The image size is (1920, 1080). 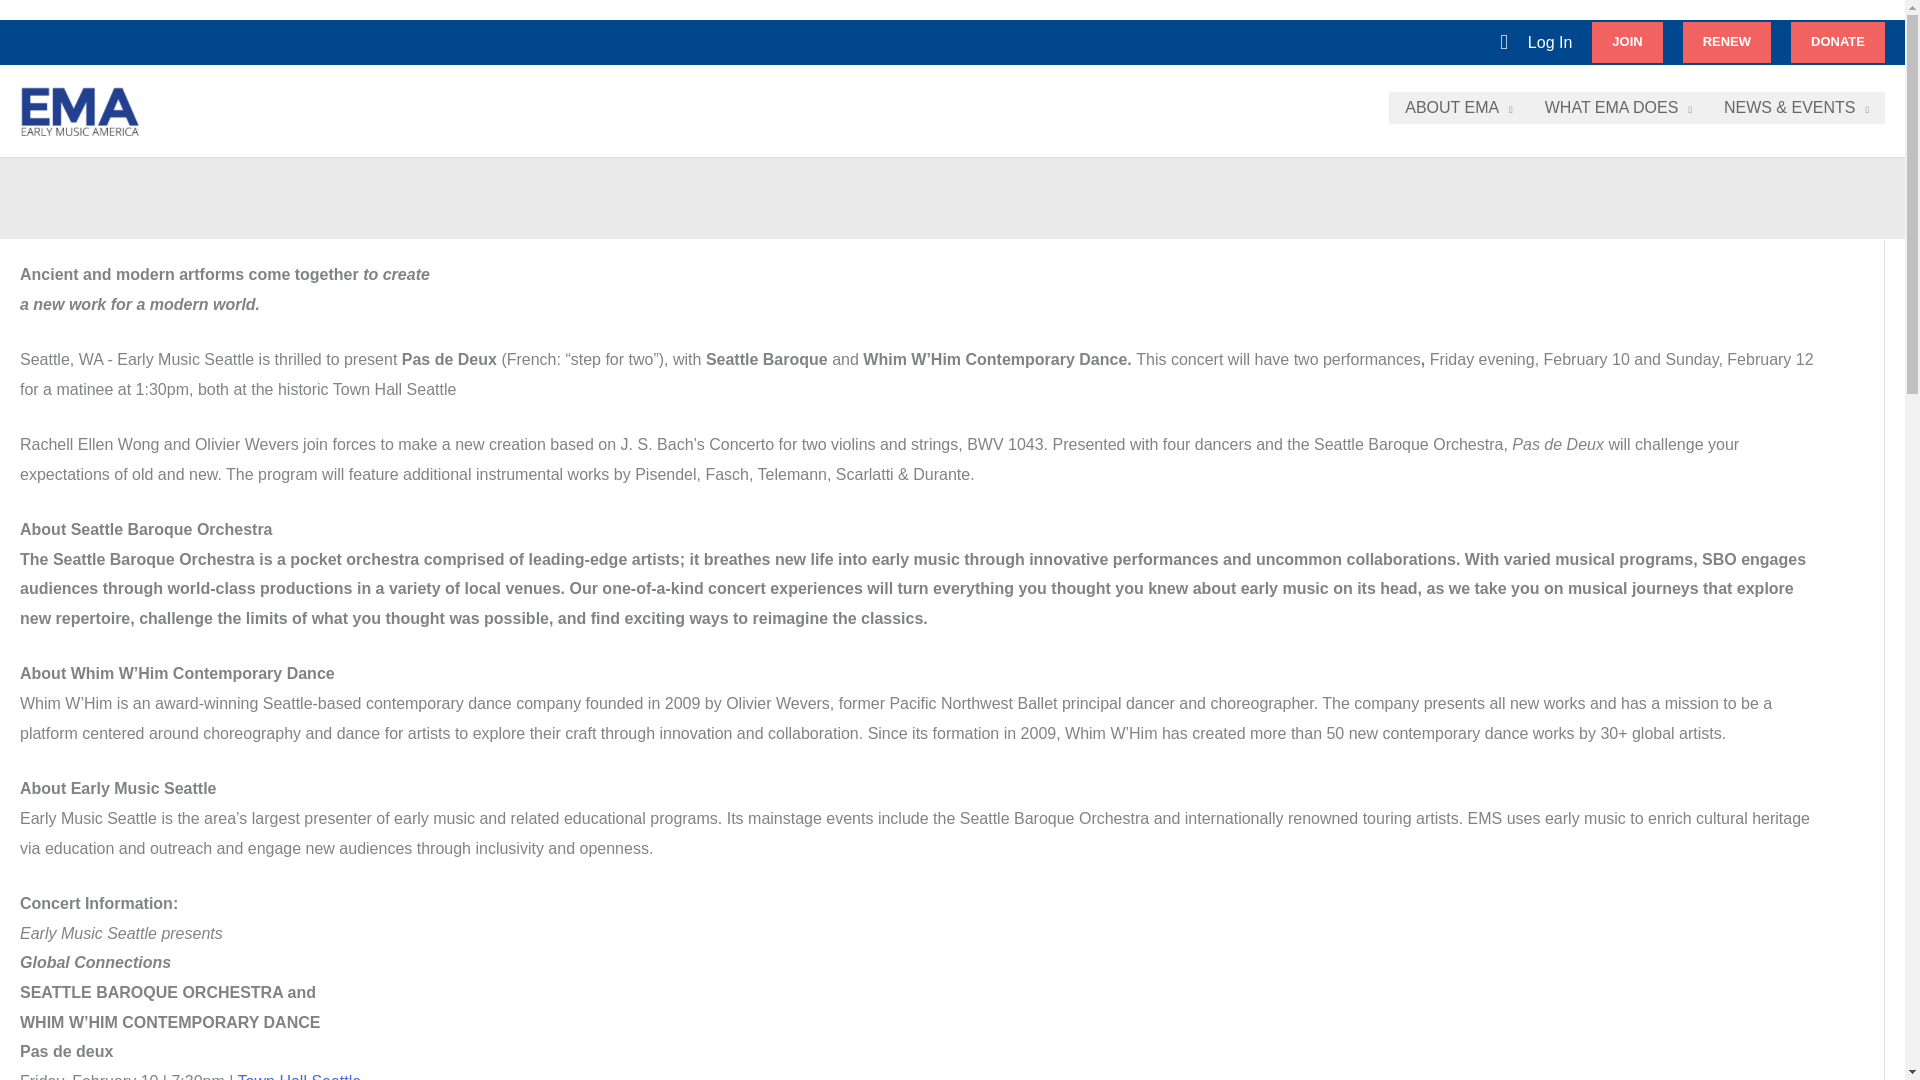 What do you see at coordinates (1458, 108) in the screenshot?
I see `ABOUT EMA` at bounding box center [1458, 108].